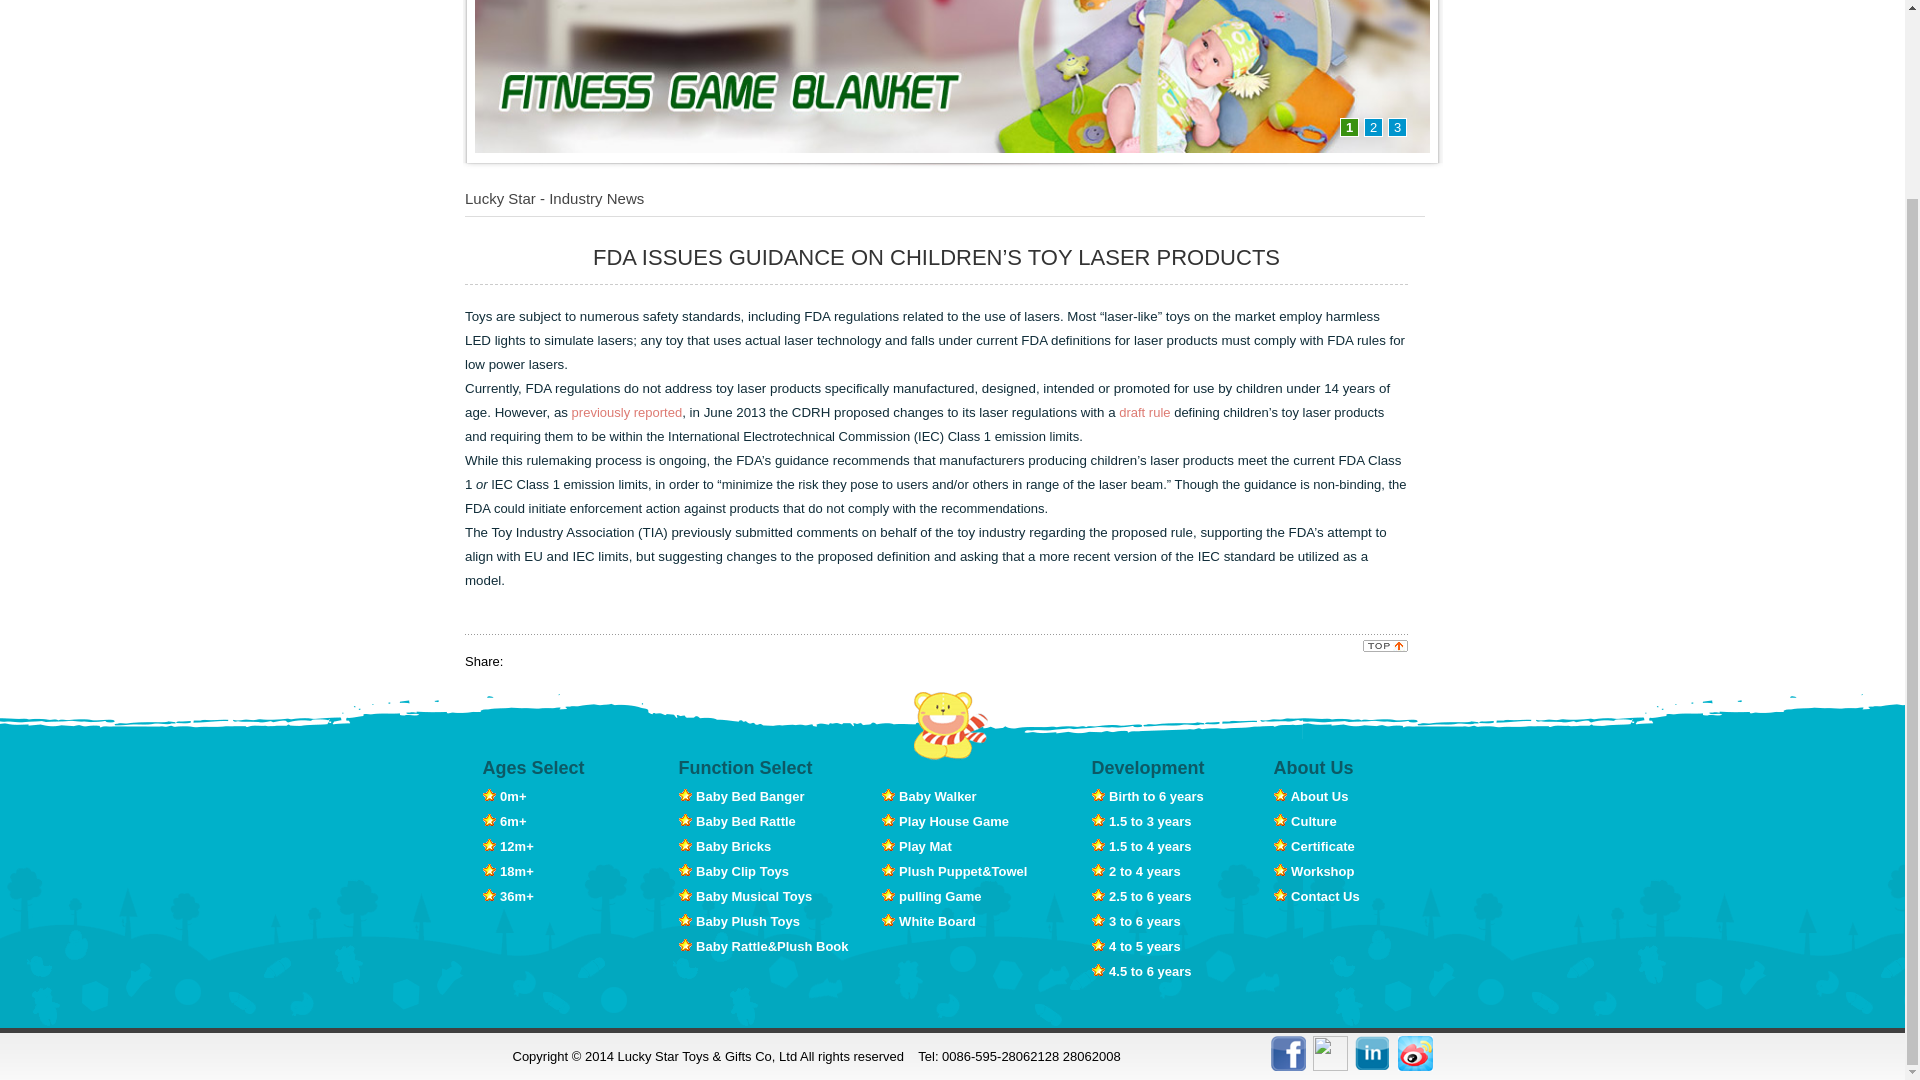 Image resolution: width=1920 pixels, height=1080 pixels. I want to click on 3, so click(1398, 127).